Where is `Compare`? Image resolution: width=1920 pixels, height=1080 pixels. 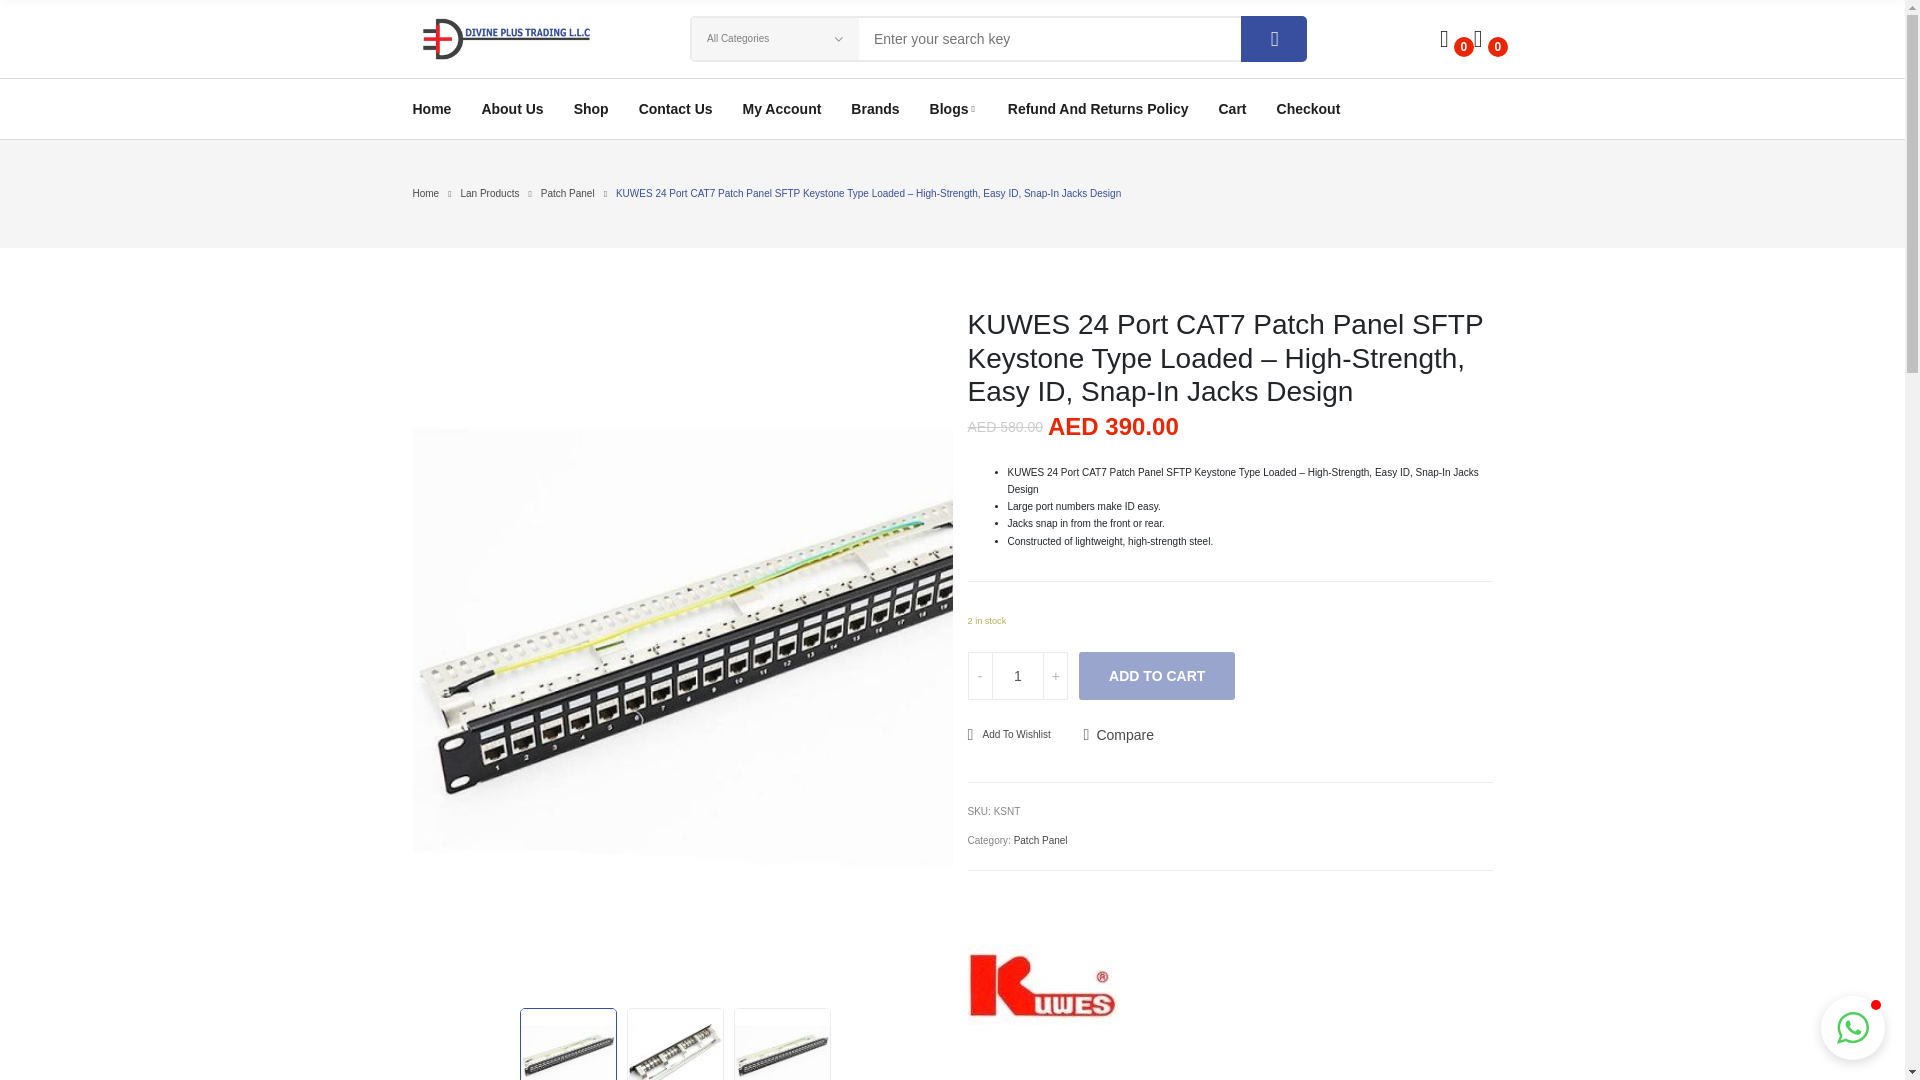 Compare is located at coordinates (1118, 734).